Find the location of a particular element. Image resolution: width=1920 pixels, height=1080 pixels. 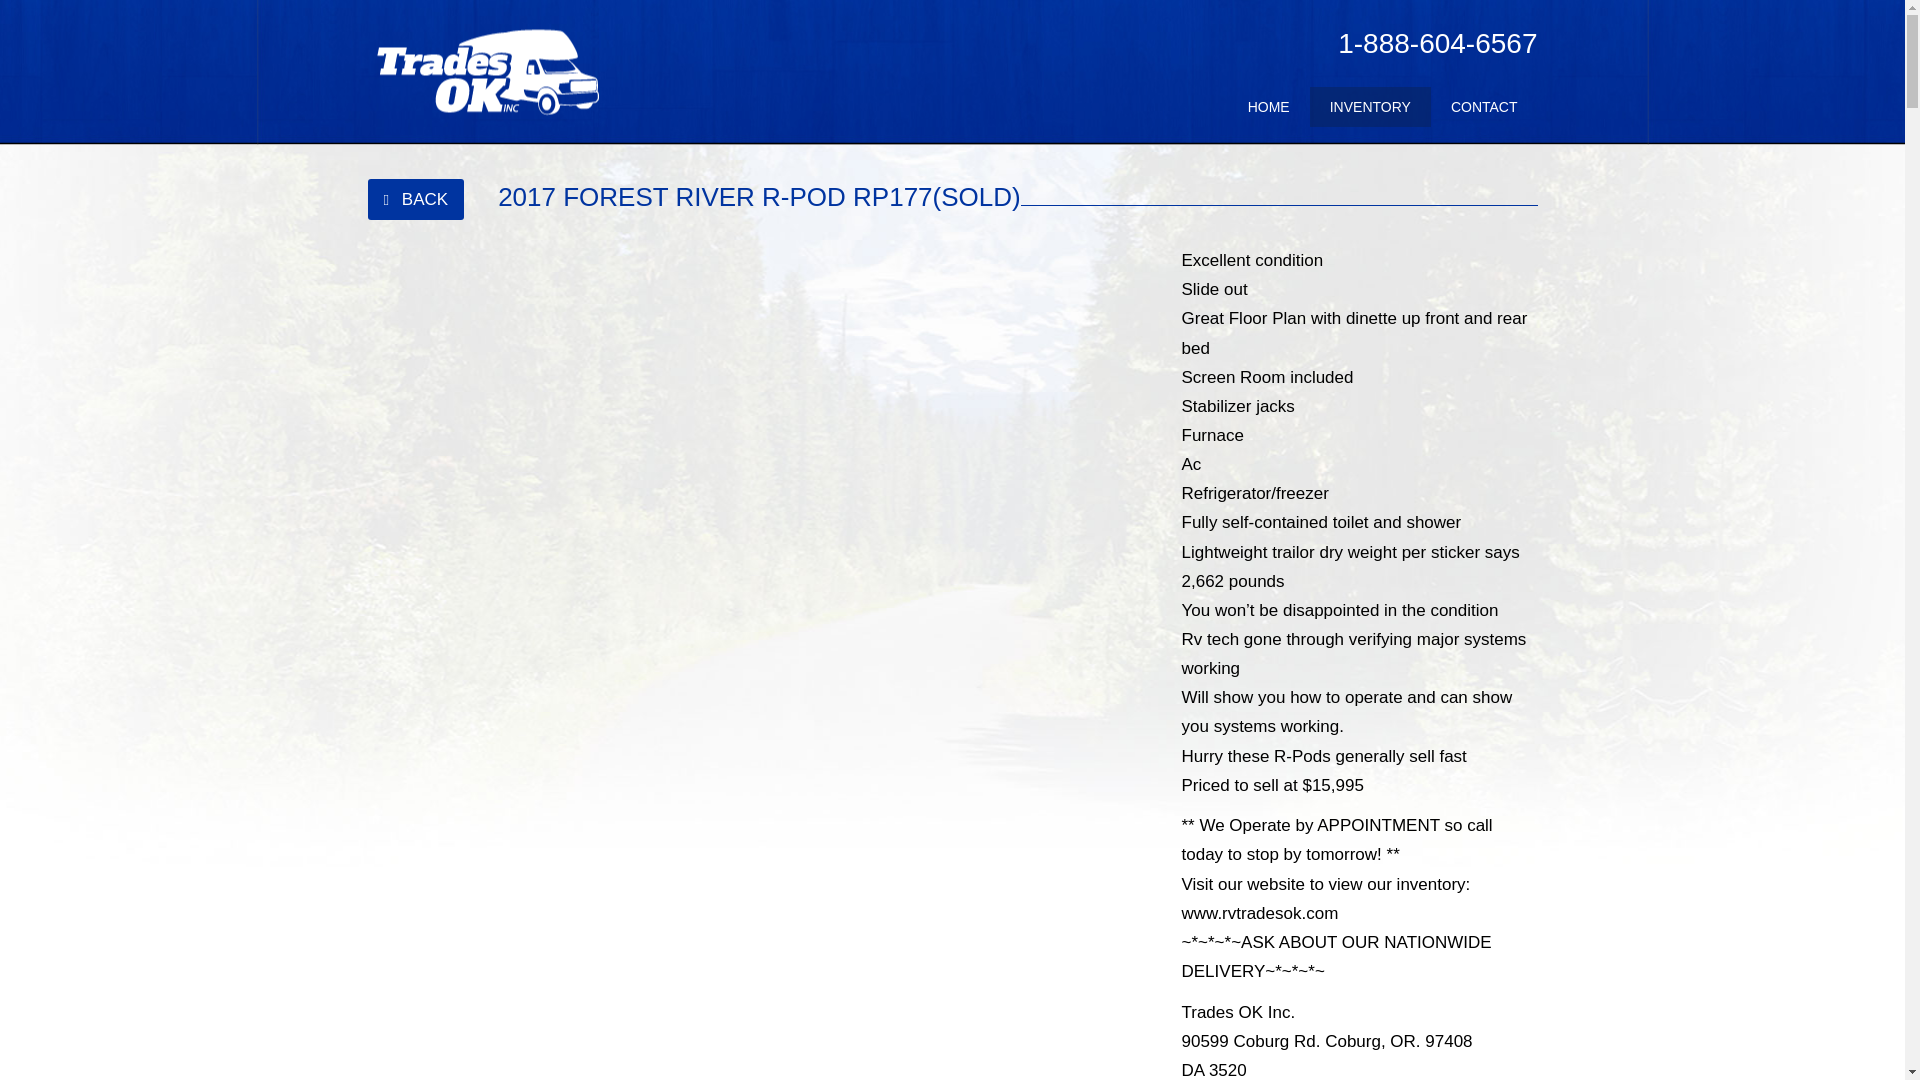

BACK is located at coordinates (416, 200).